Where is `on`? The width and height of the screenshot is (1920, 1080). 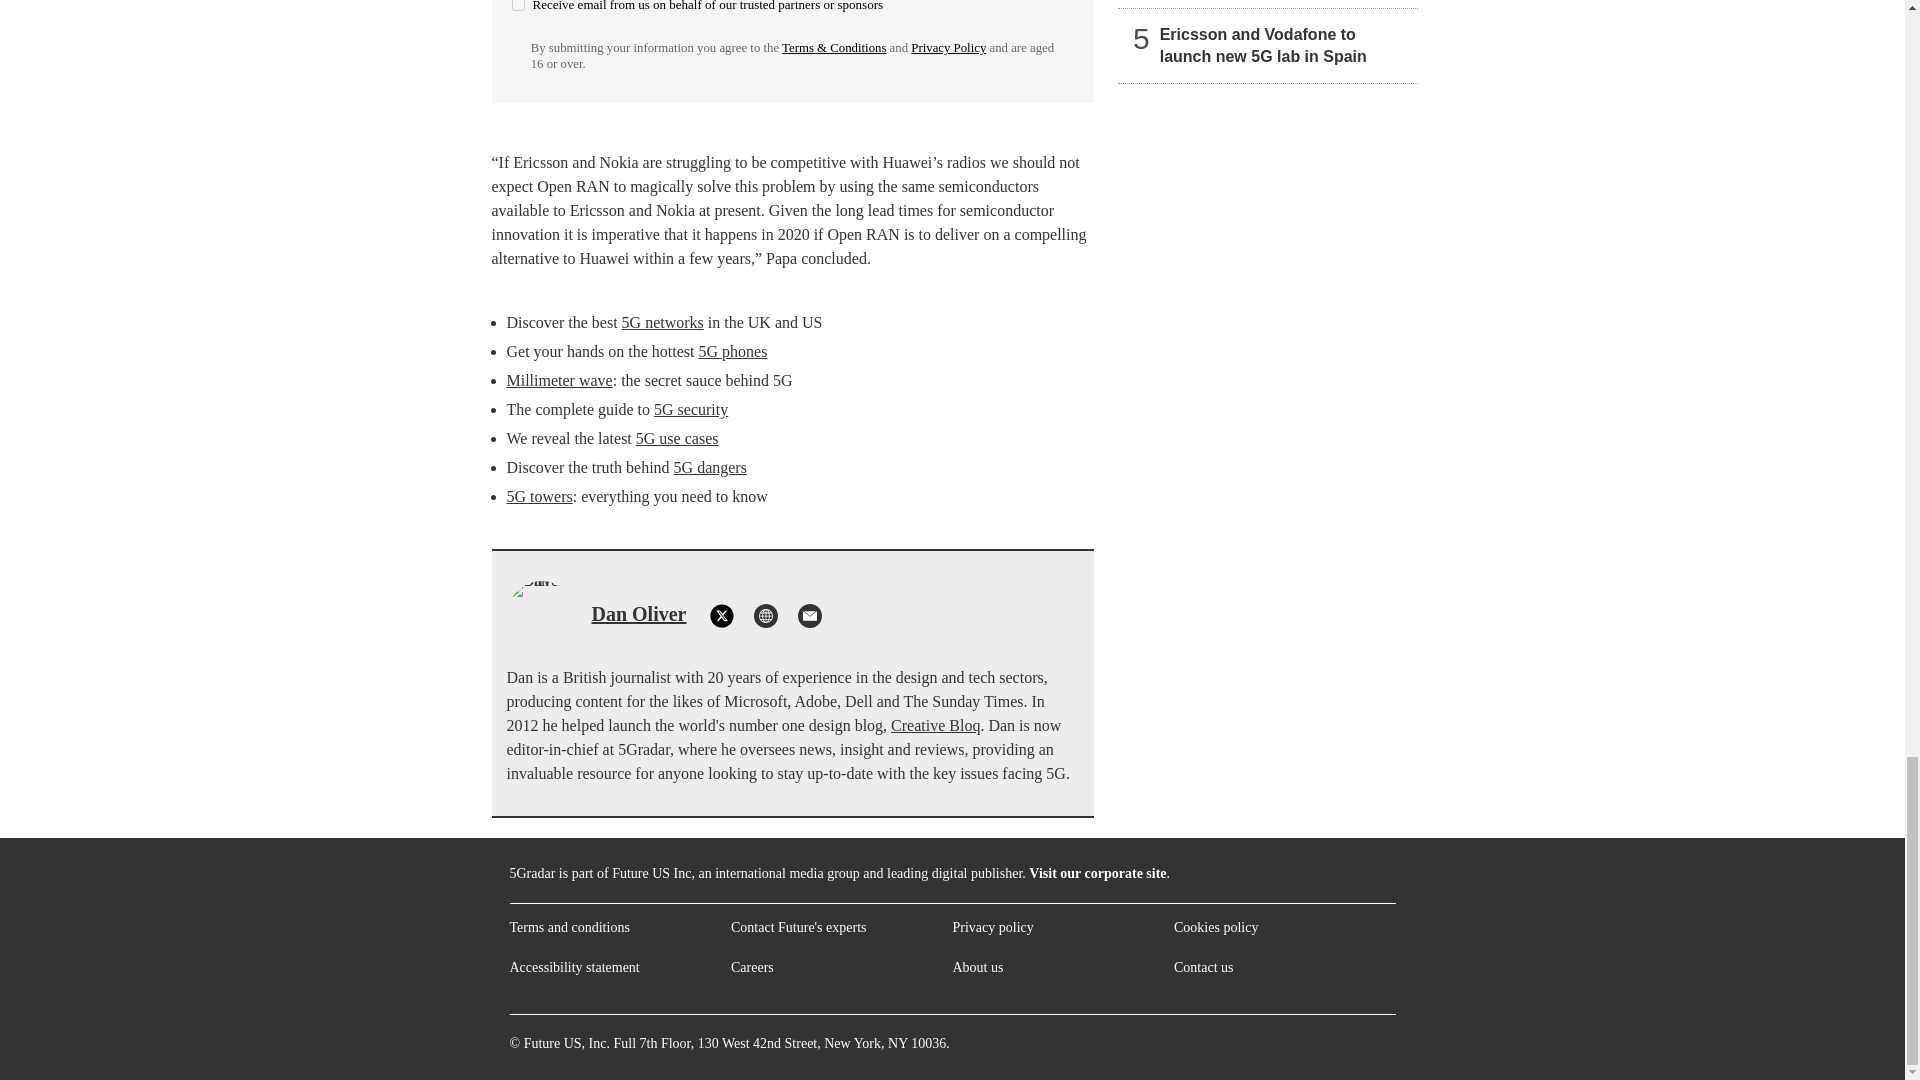 on is located at coordinates (518, 5).